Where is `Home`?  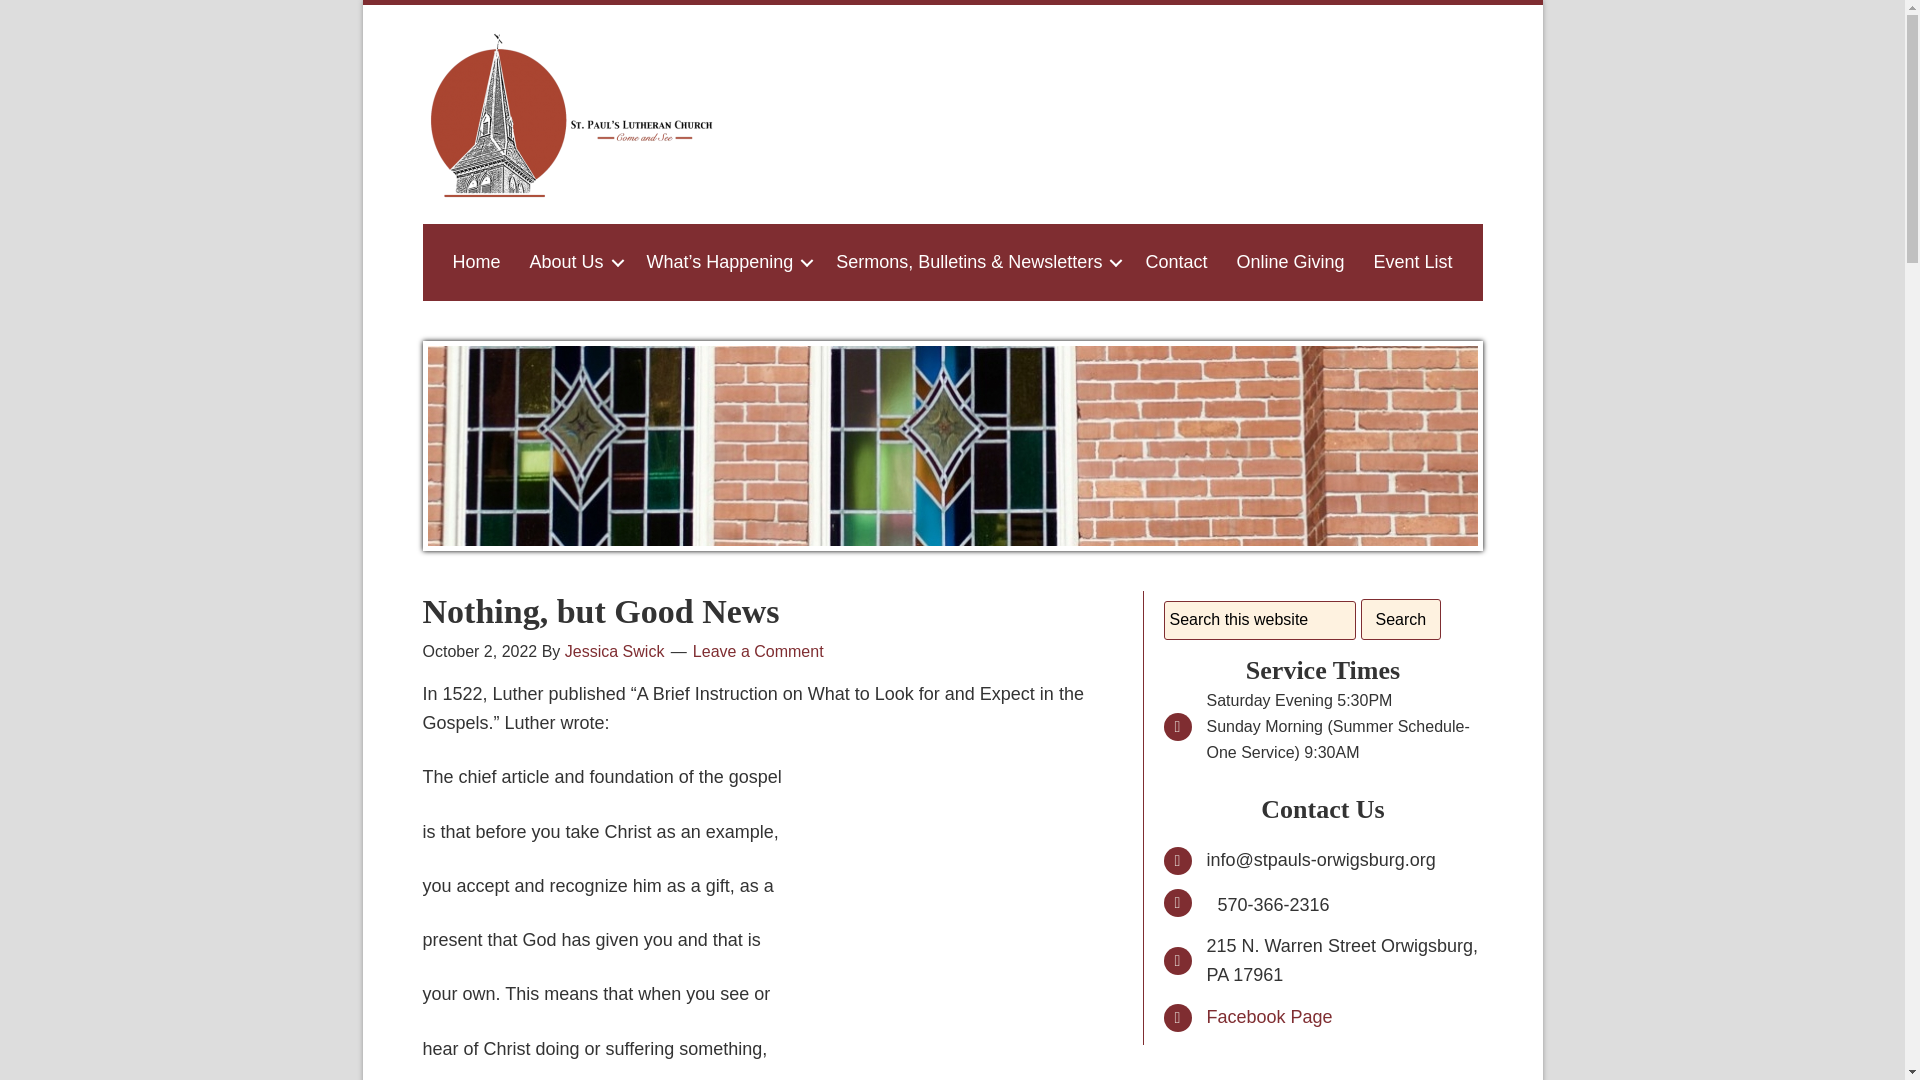
Home is located at coordinates (476, 262).